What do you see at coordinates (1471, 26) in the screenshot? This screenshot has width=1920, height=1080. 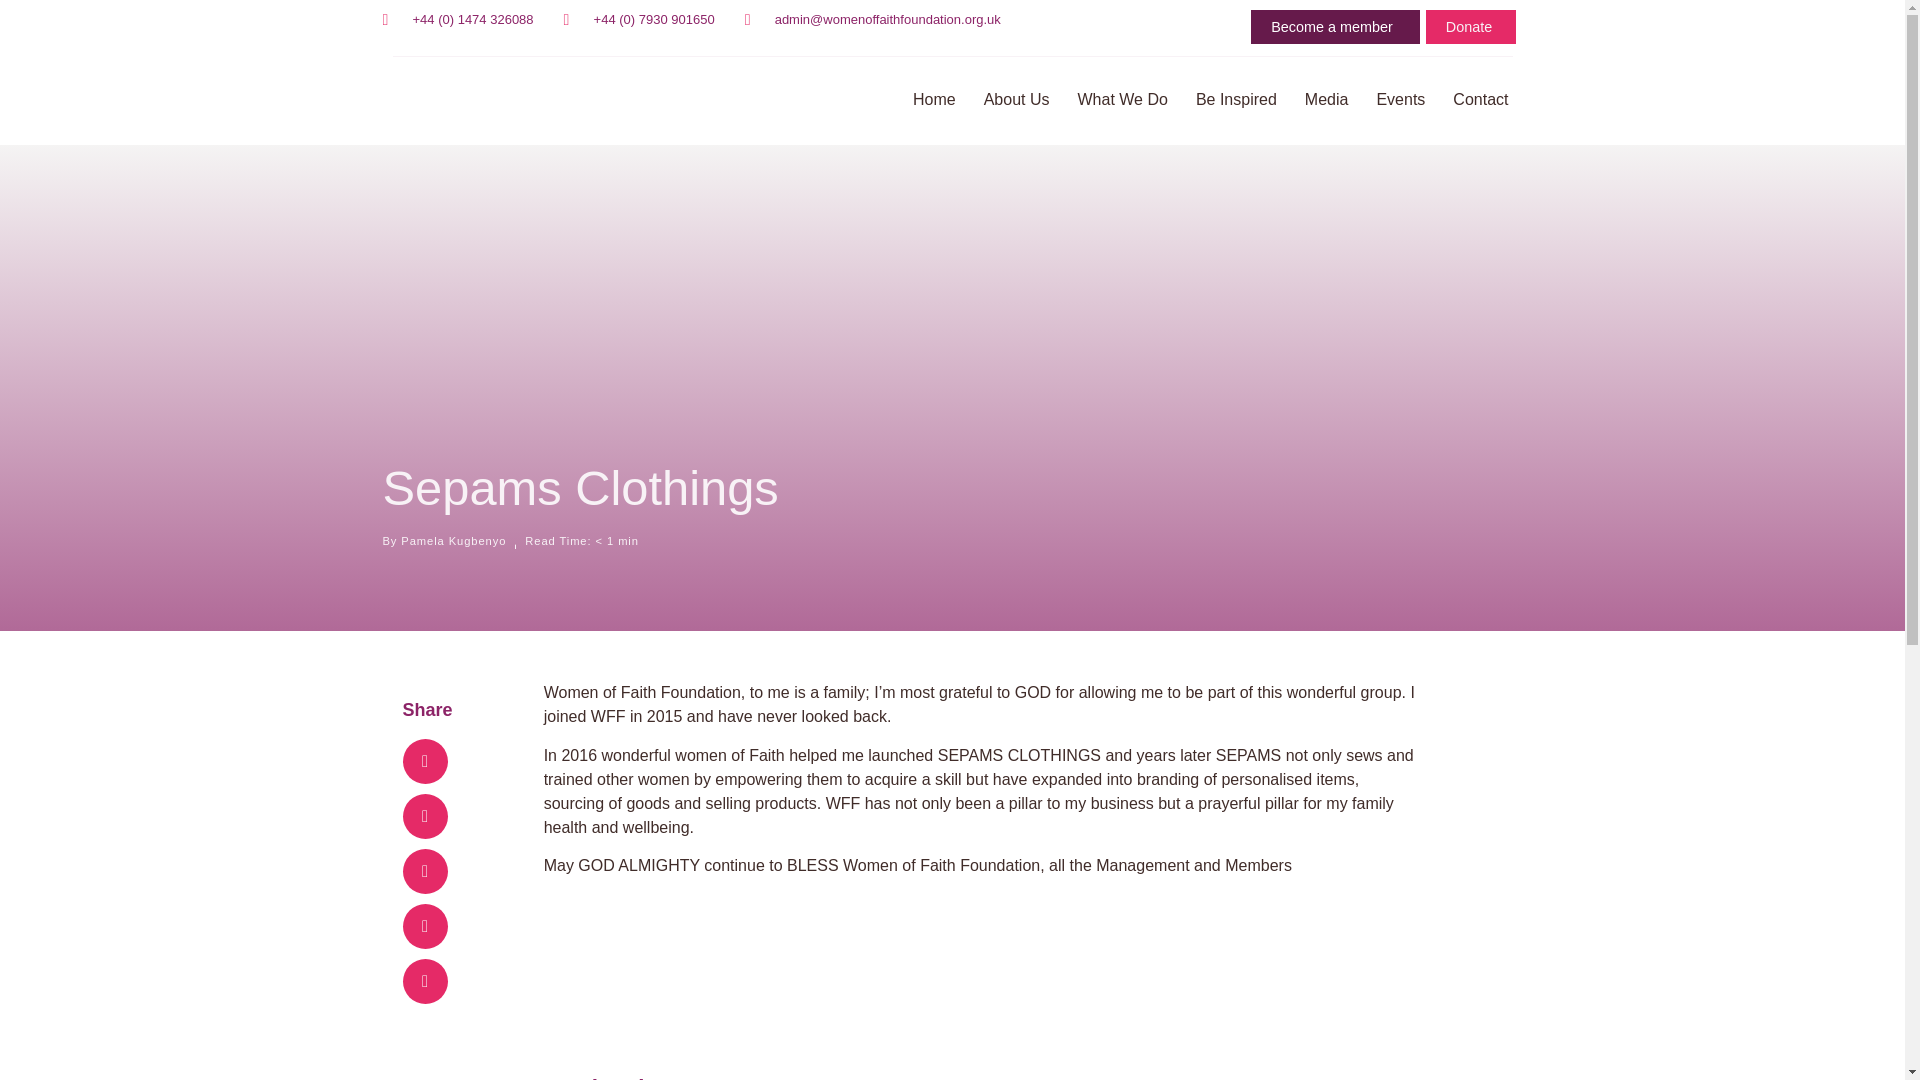 I see `Donate` at bounding box center [1471, 26].